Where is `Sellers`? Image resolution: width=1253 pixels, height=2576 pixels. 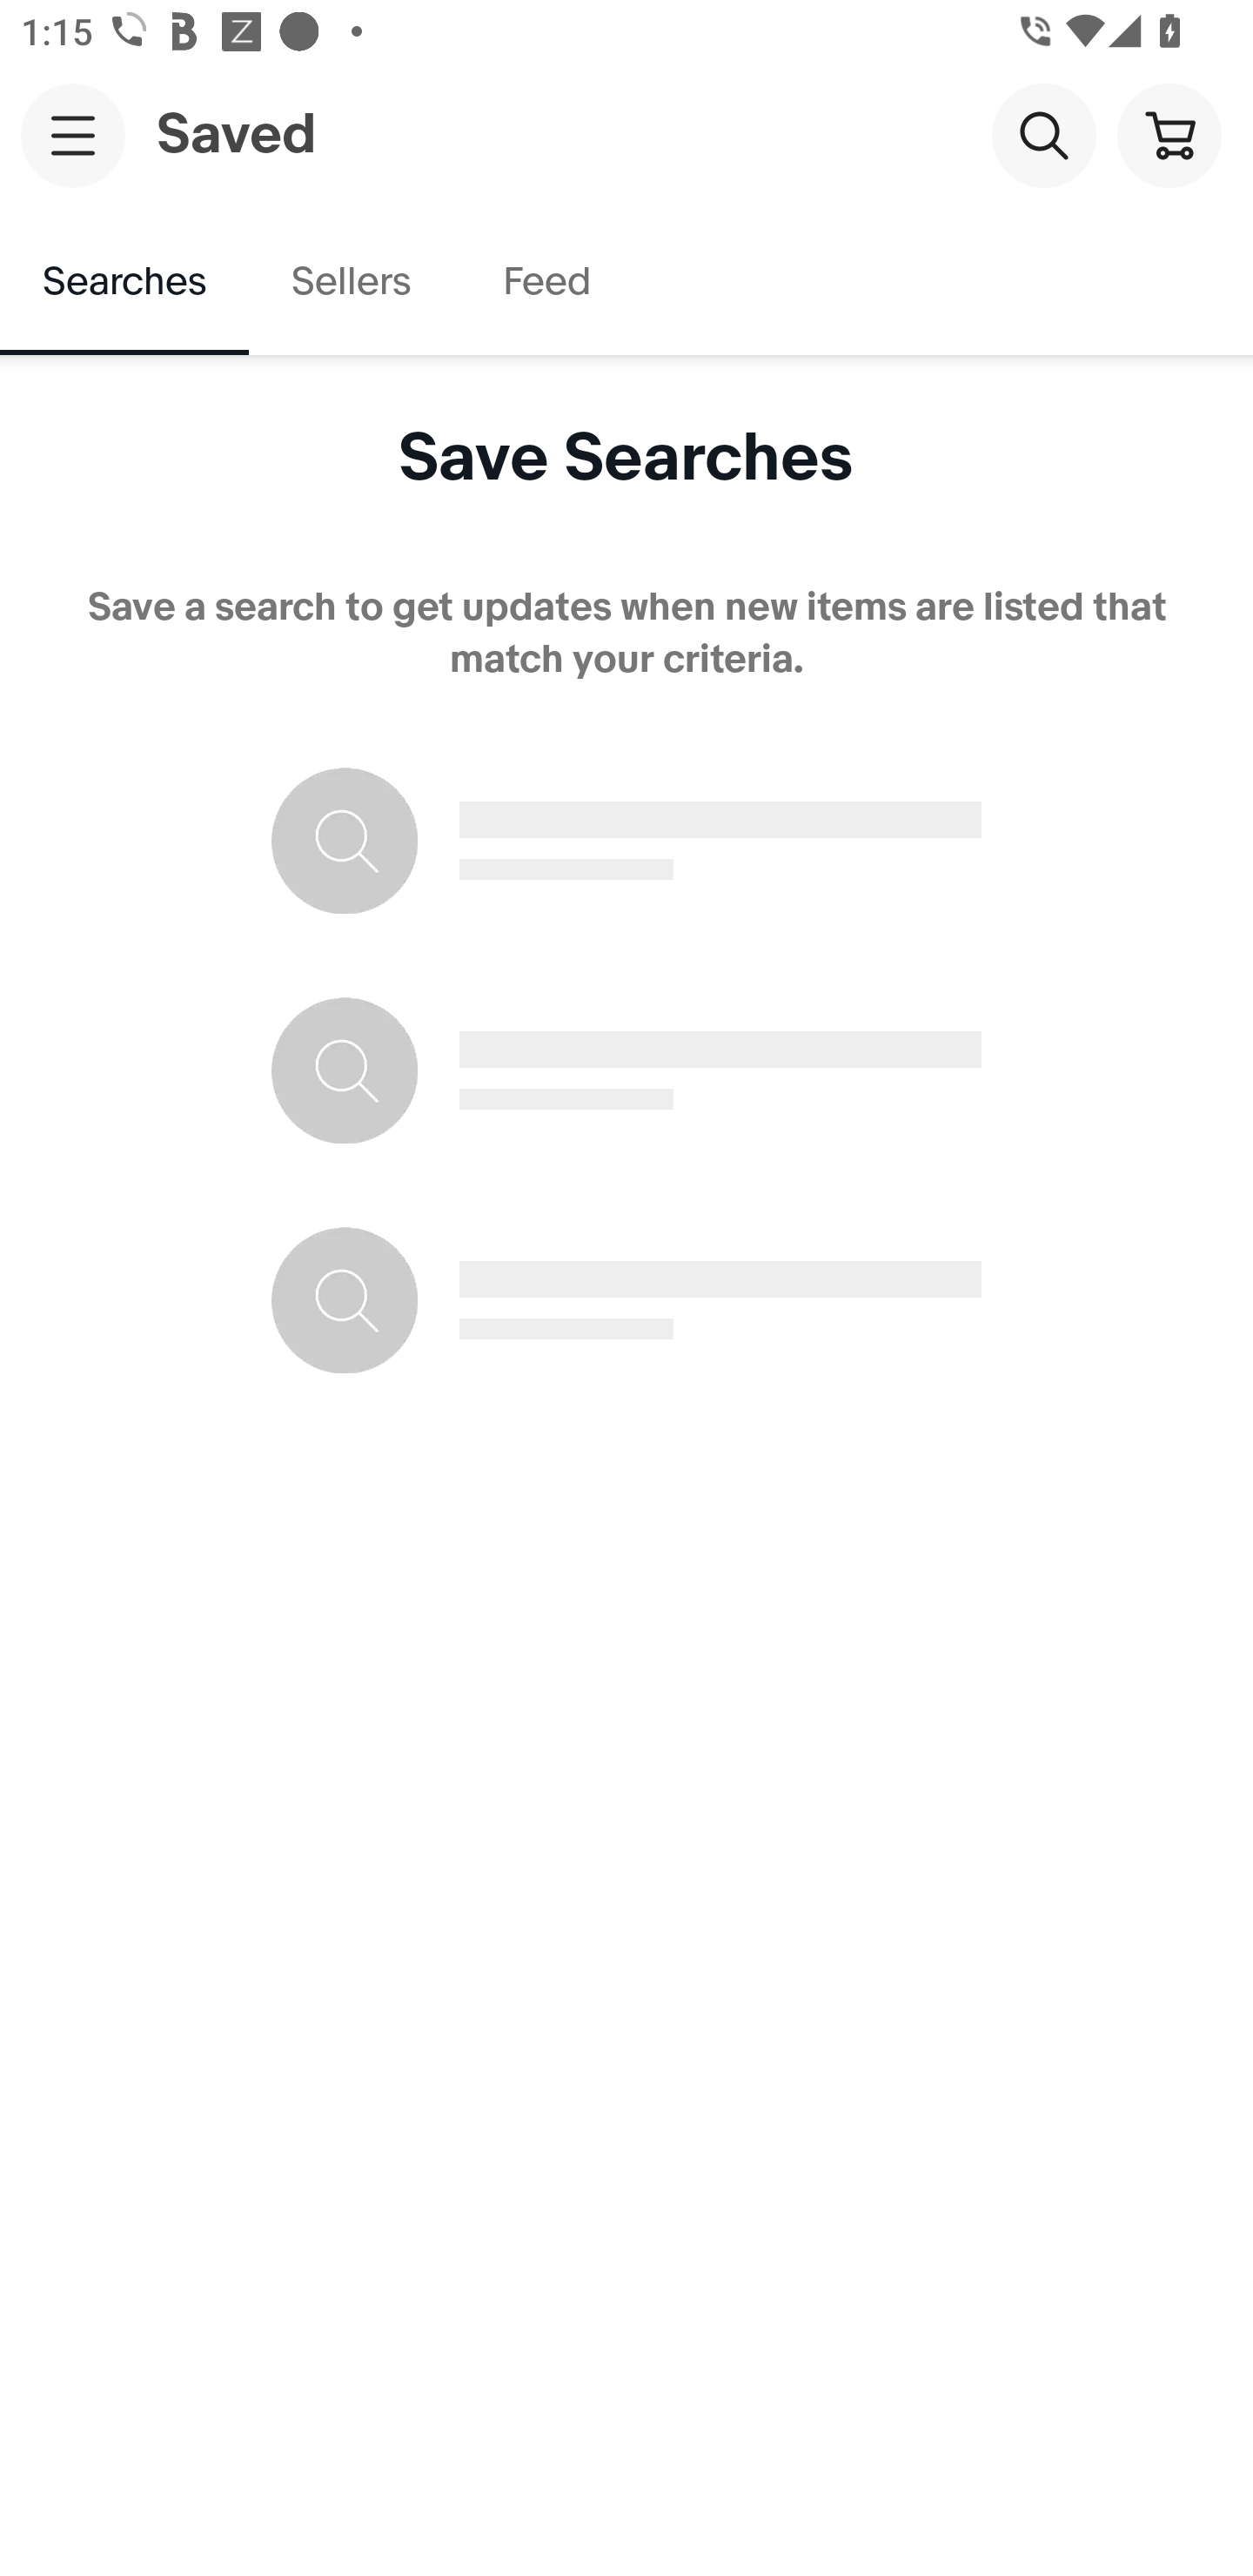 Sellers is located at coordinates (350, 282).